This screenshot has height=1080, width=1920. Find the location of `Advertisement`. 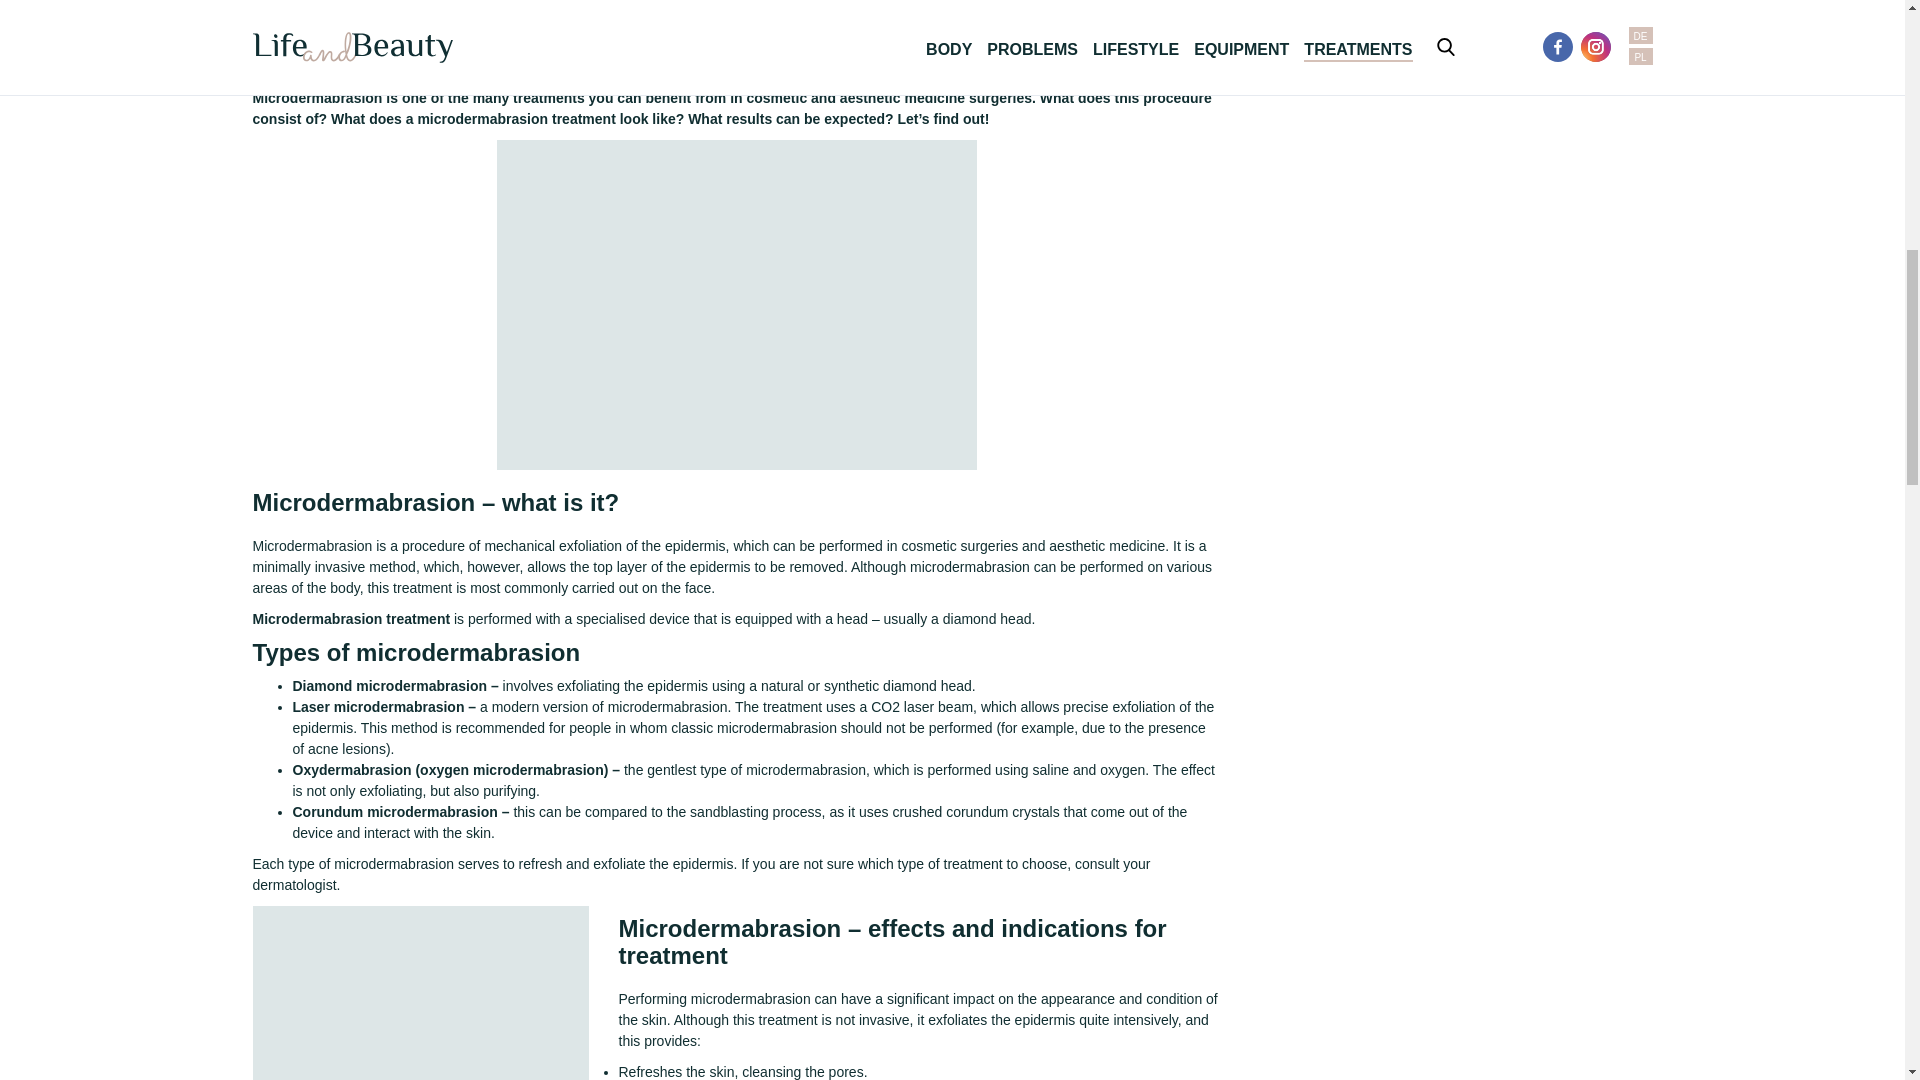

Advertisement is located at coordinates (420, 994).